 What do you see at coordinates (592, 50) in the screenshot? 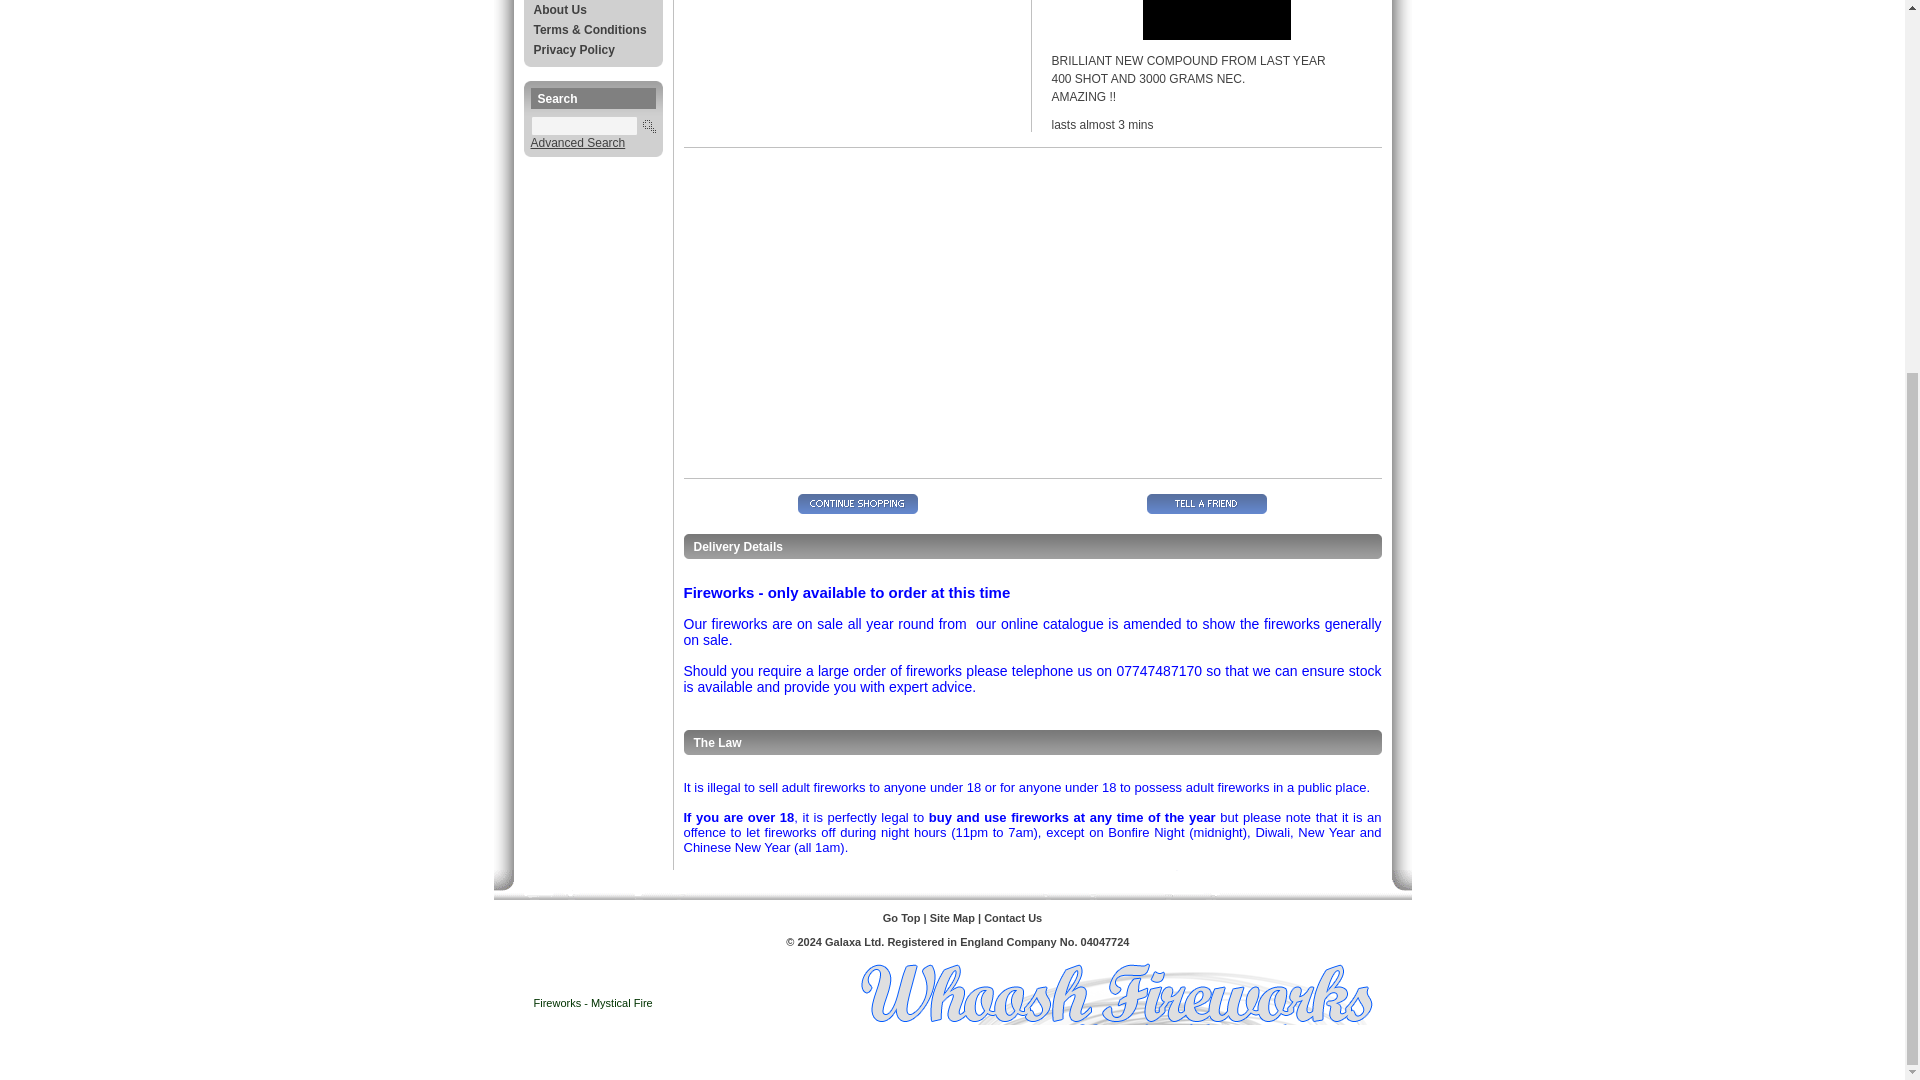
I see `Privacy Policy` at bounding box center [592, 50].